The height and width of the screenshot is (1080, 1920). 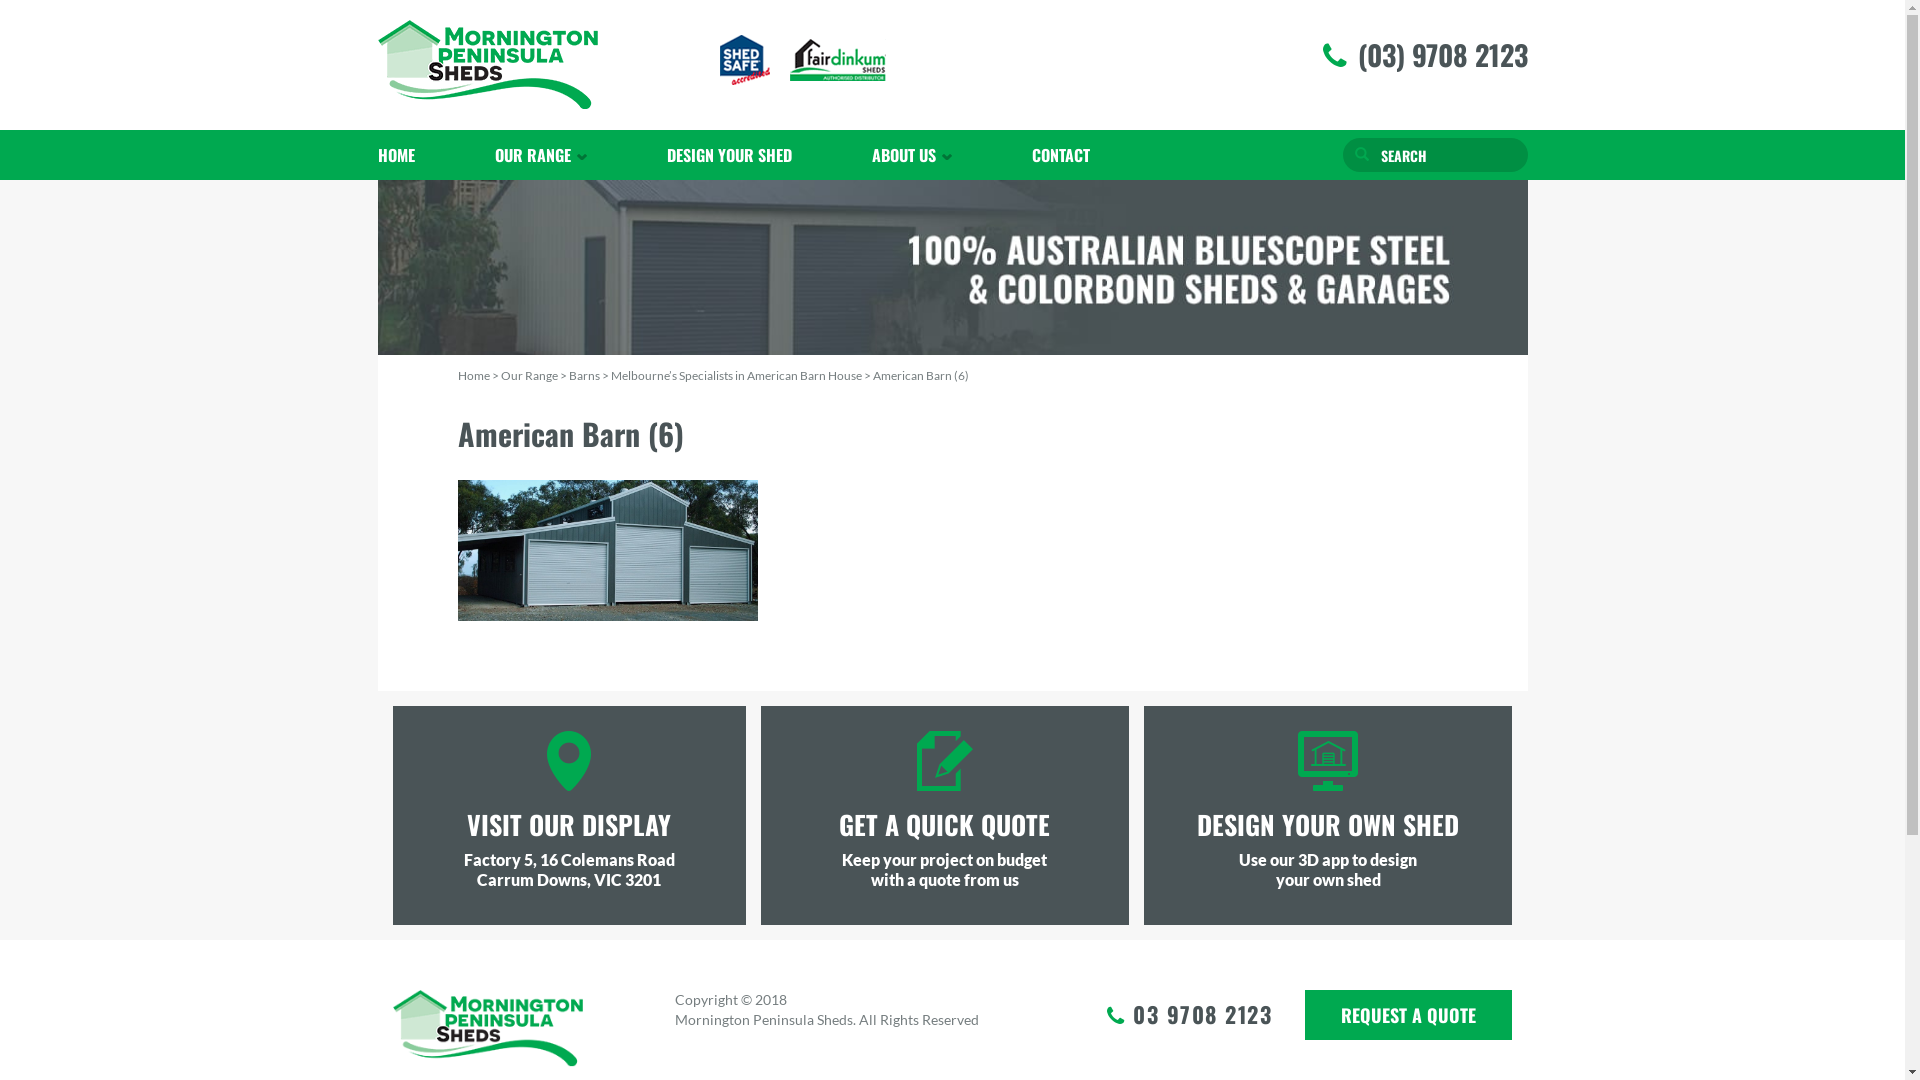 I want to click on Search, so click(x=1361, y=155).